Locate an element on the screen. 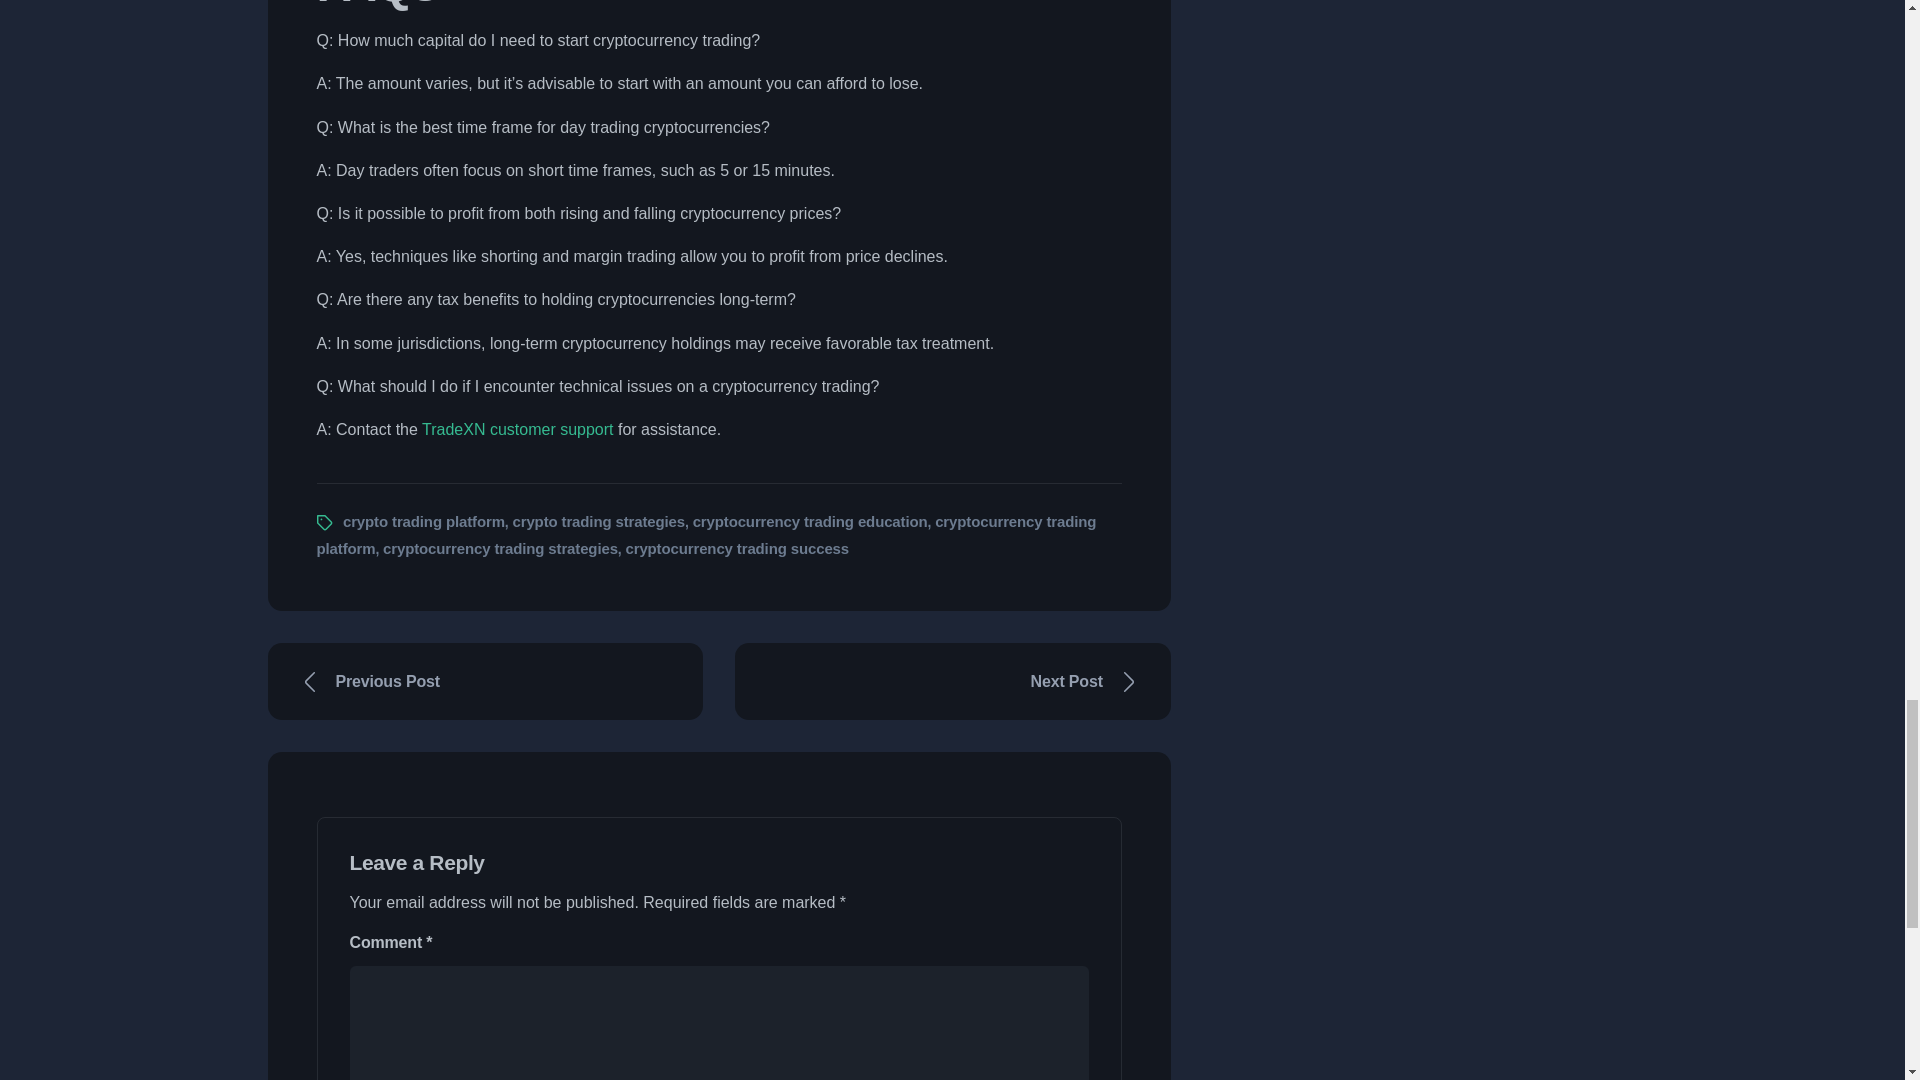  cryptocurrency trading strategies is located at coordinates (500, 548).